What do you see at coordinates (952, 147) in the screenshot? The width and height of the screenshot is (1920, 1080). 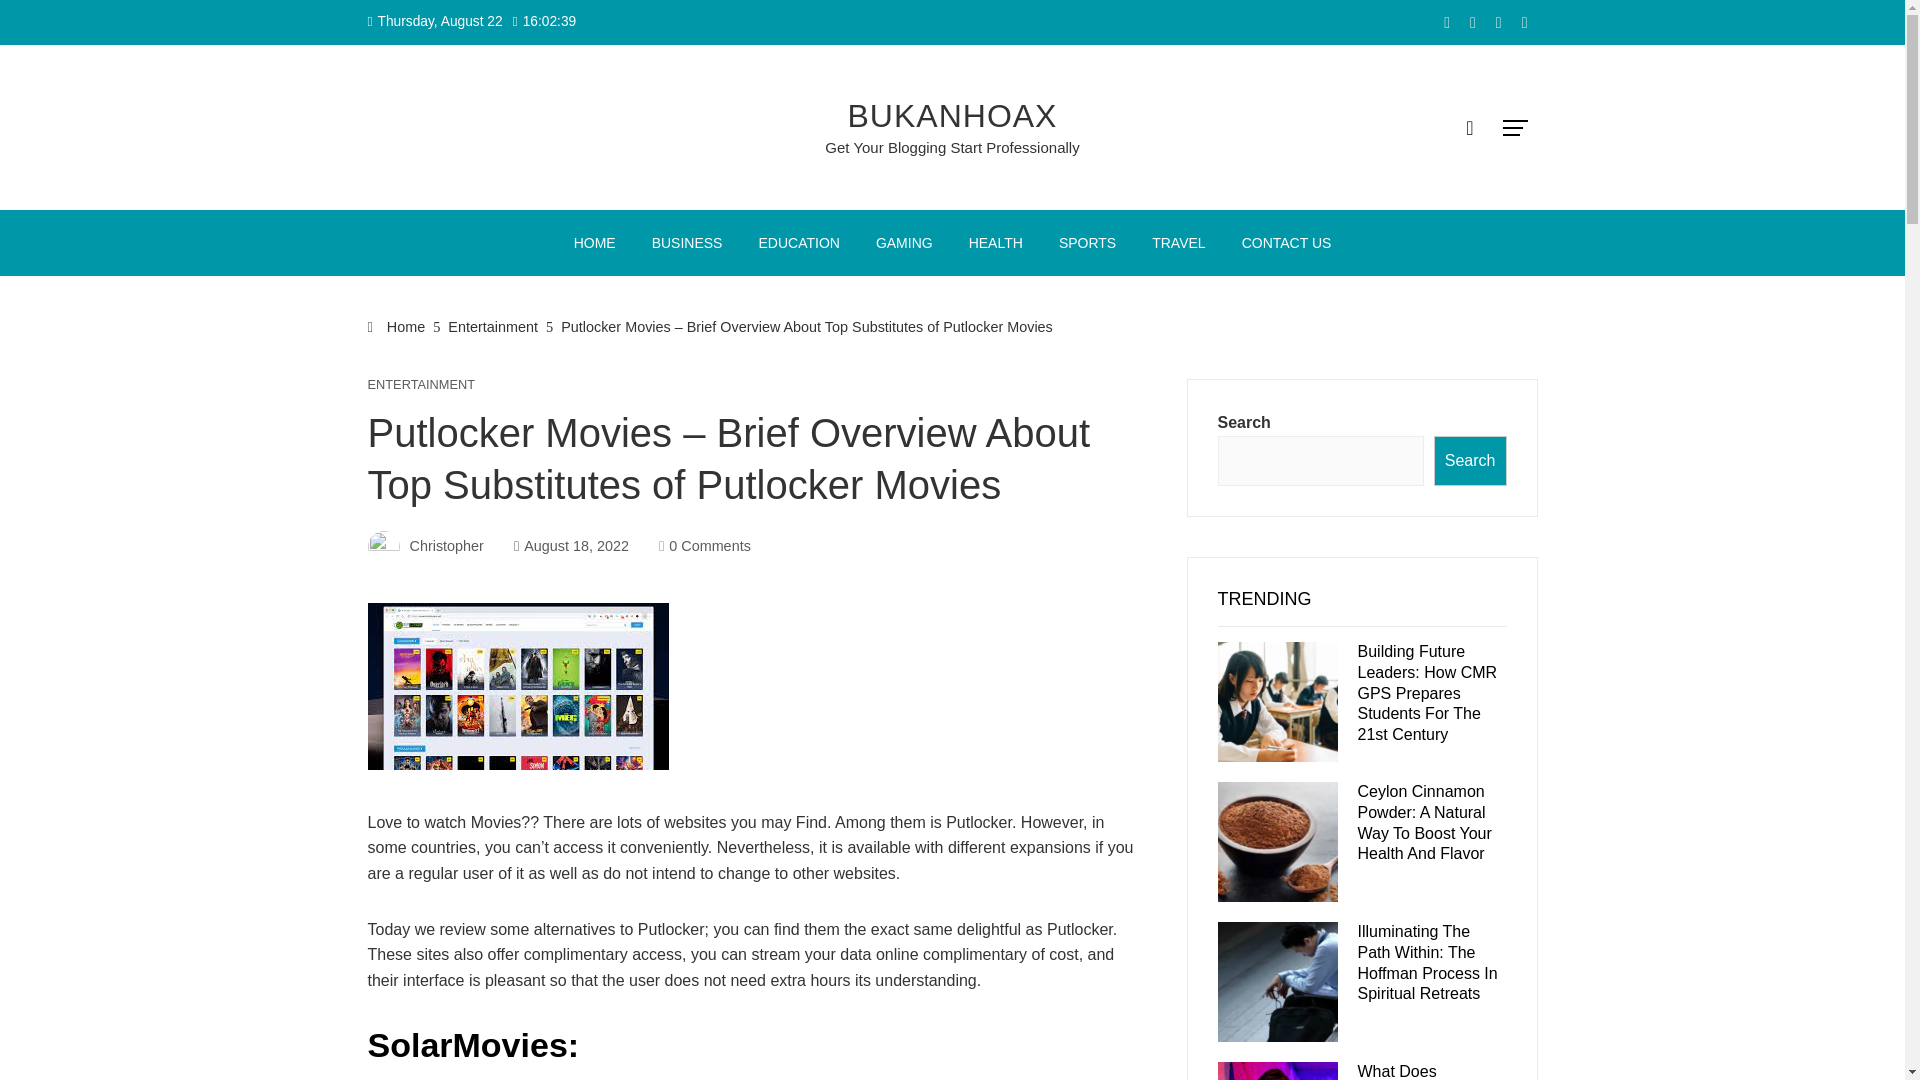 I see `Get Your Blogging Start Professionally` at bounding box center [952, 147].